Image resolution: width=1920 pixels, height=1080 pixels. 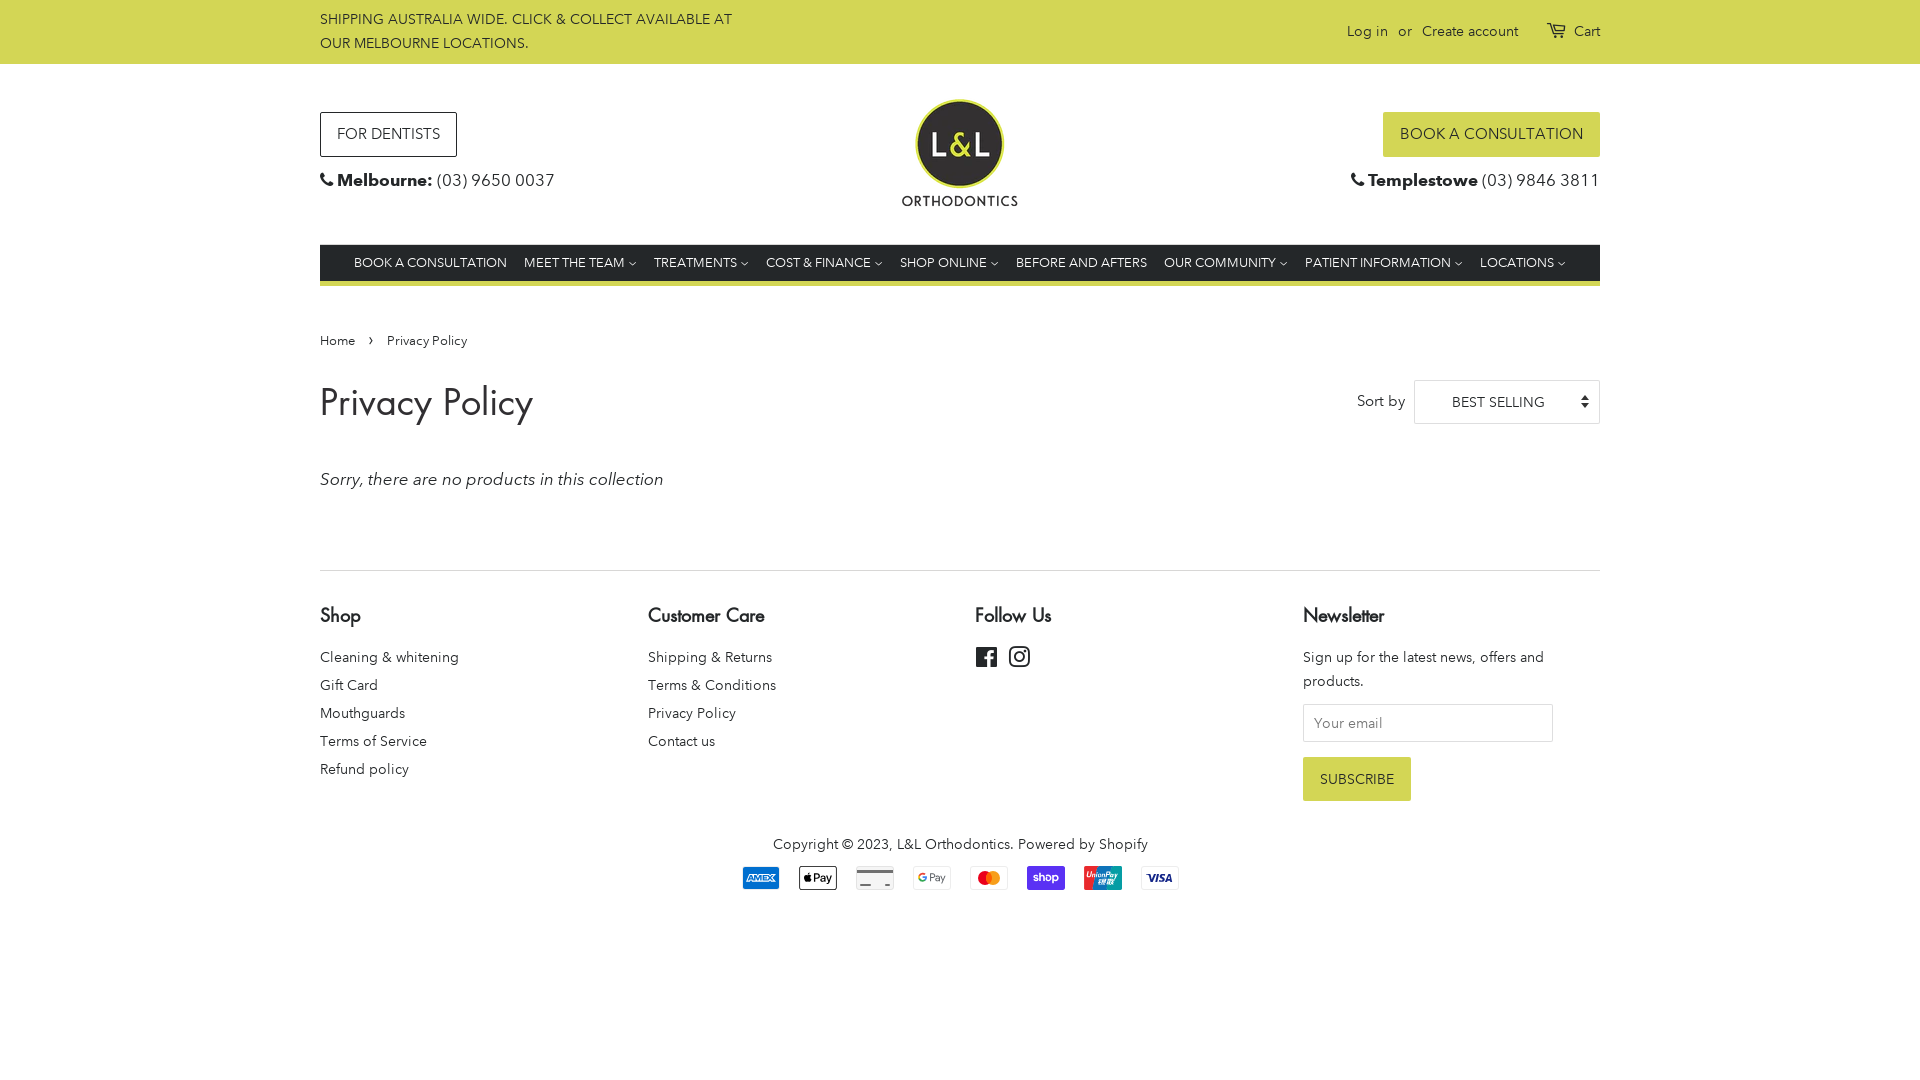 What do you see at coordinates (1587, 32) in the screenshot?
I see `Cart` at bounding box center [1587, 32].